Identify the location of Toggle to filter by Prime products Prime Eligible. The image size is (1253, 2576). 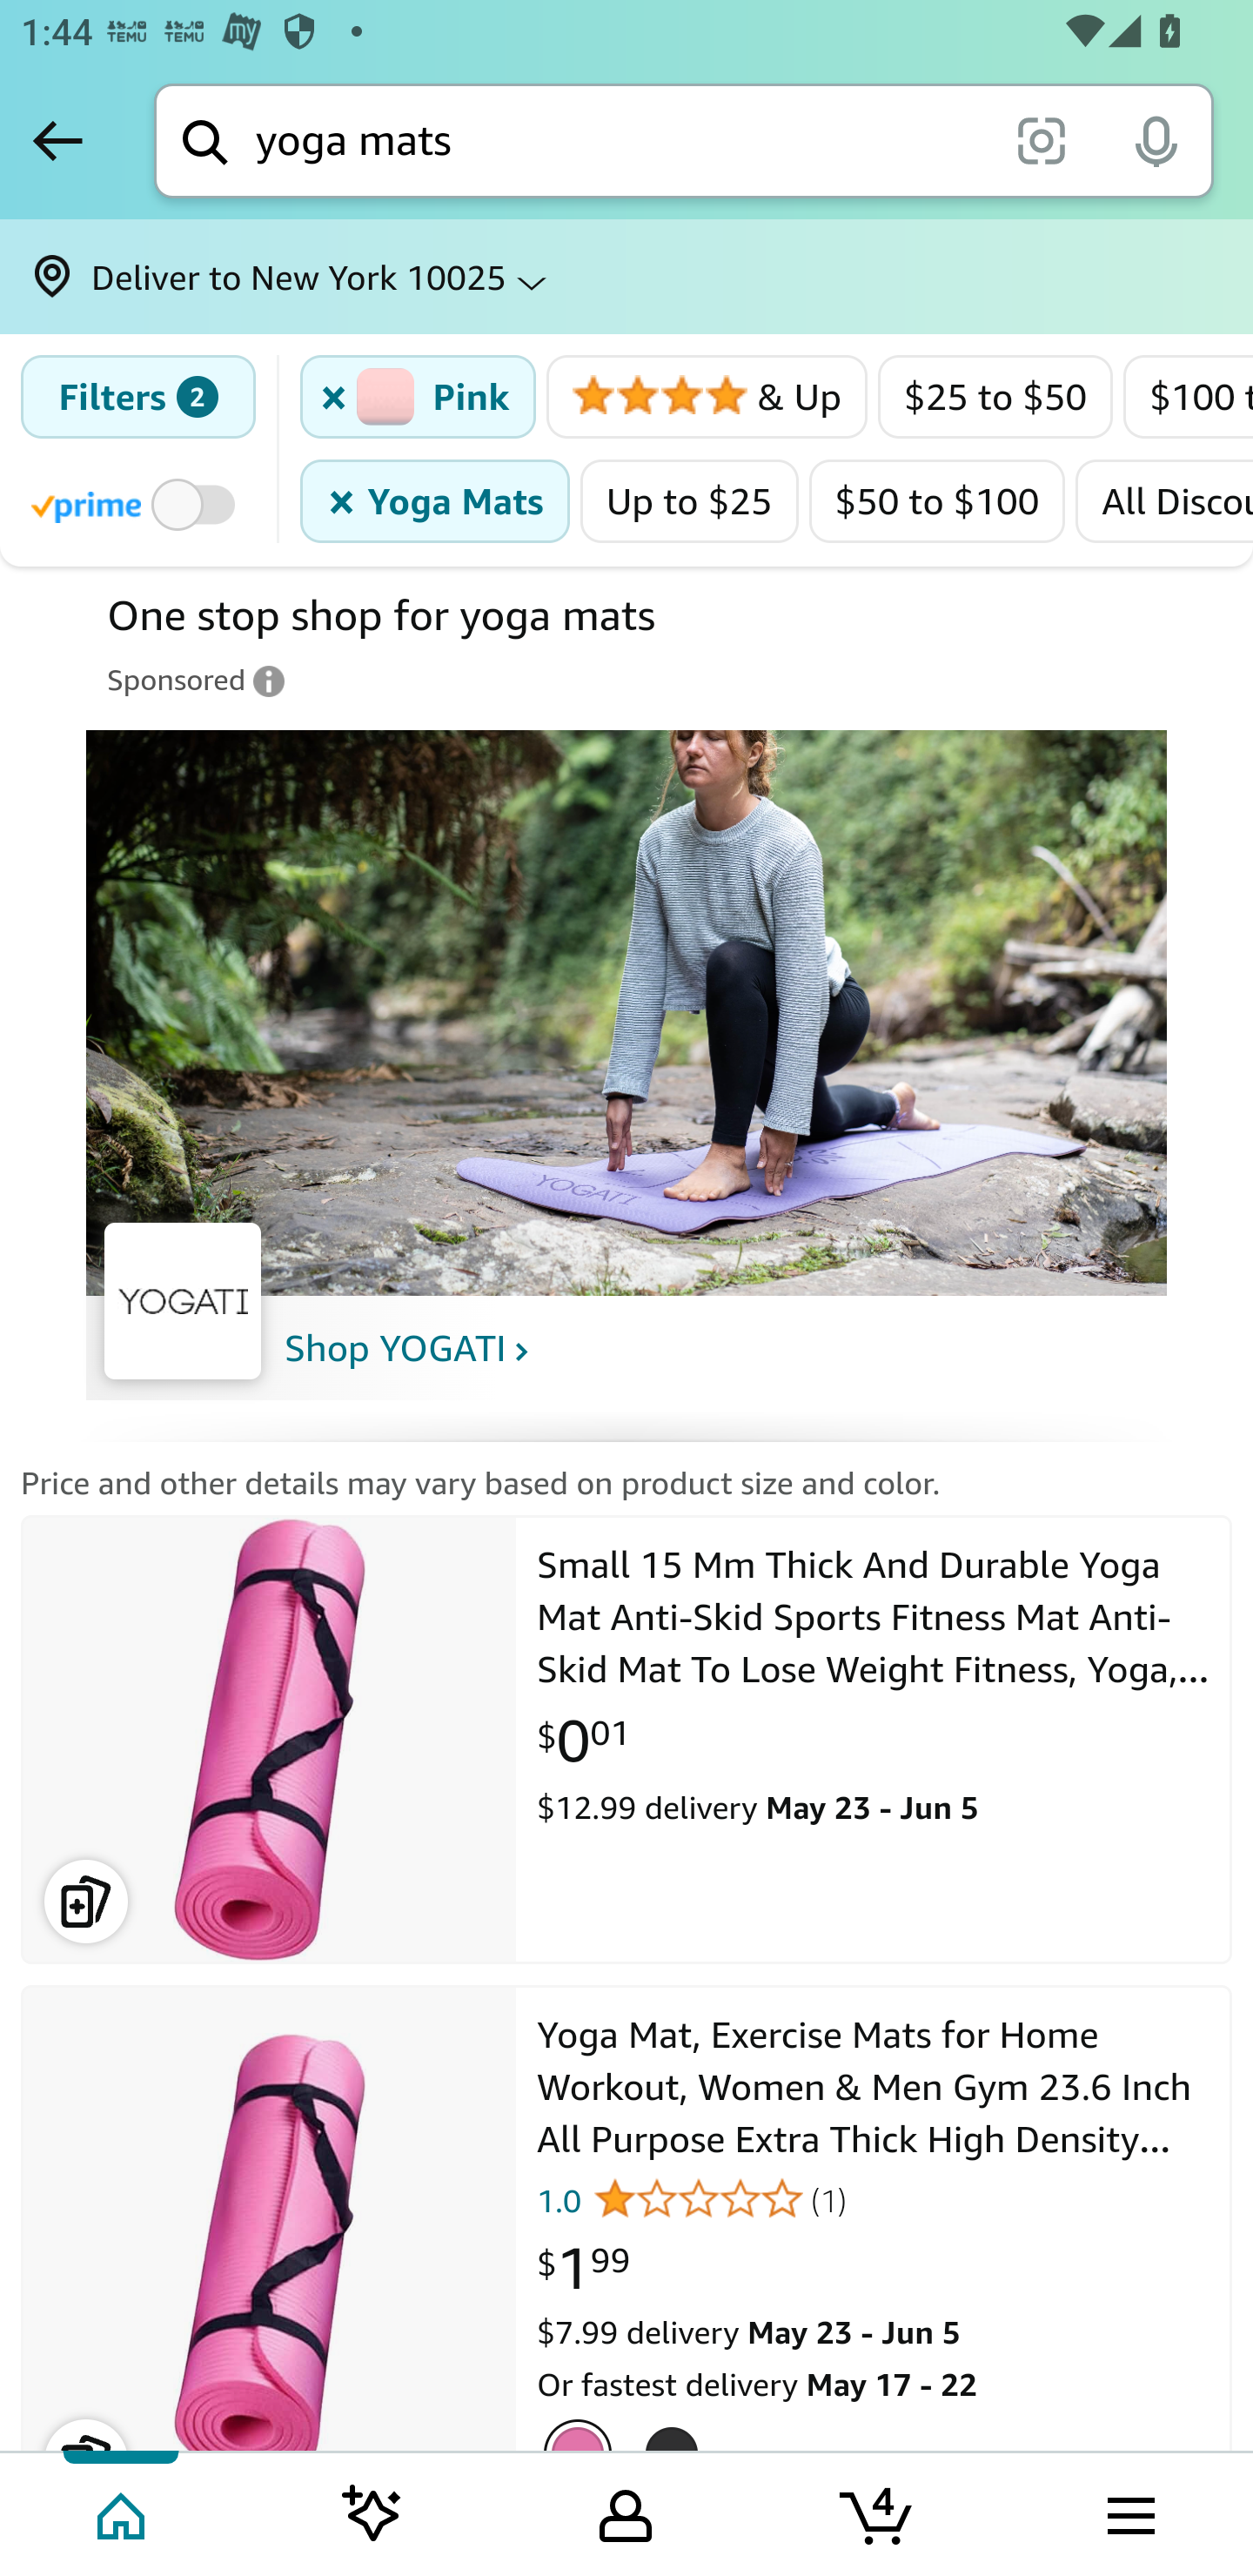
(137, 503).